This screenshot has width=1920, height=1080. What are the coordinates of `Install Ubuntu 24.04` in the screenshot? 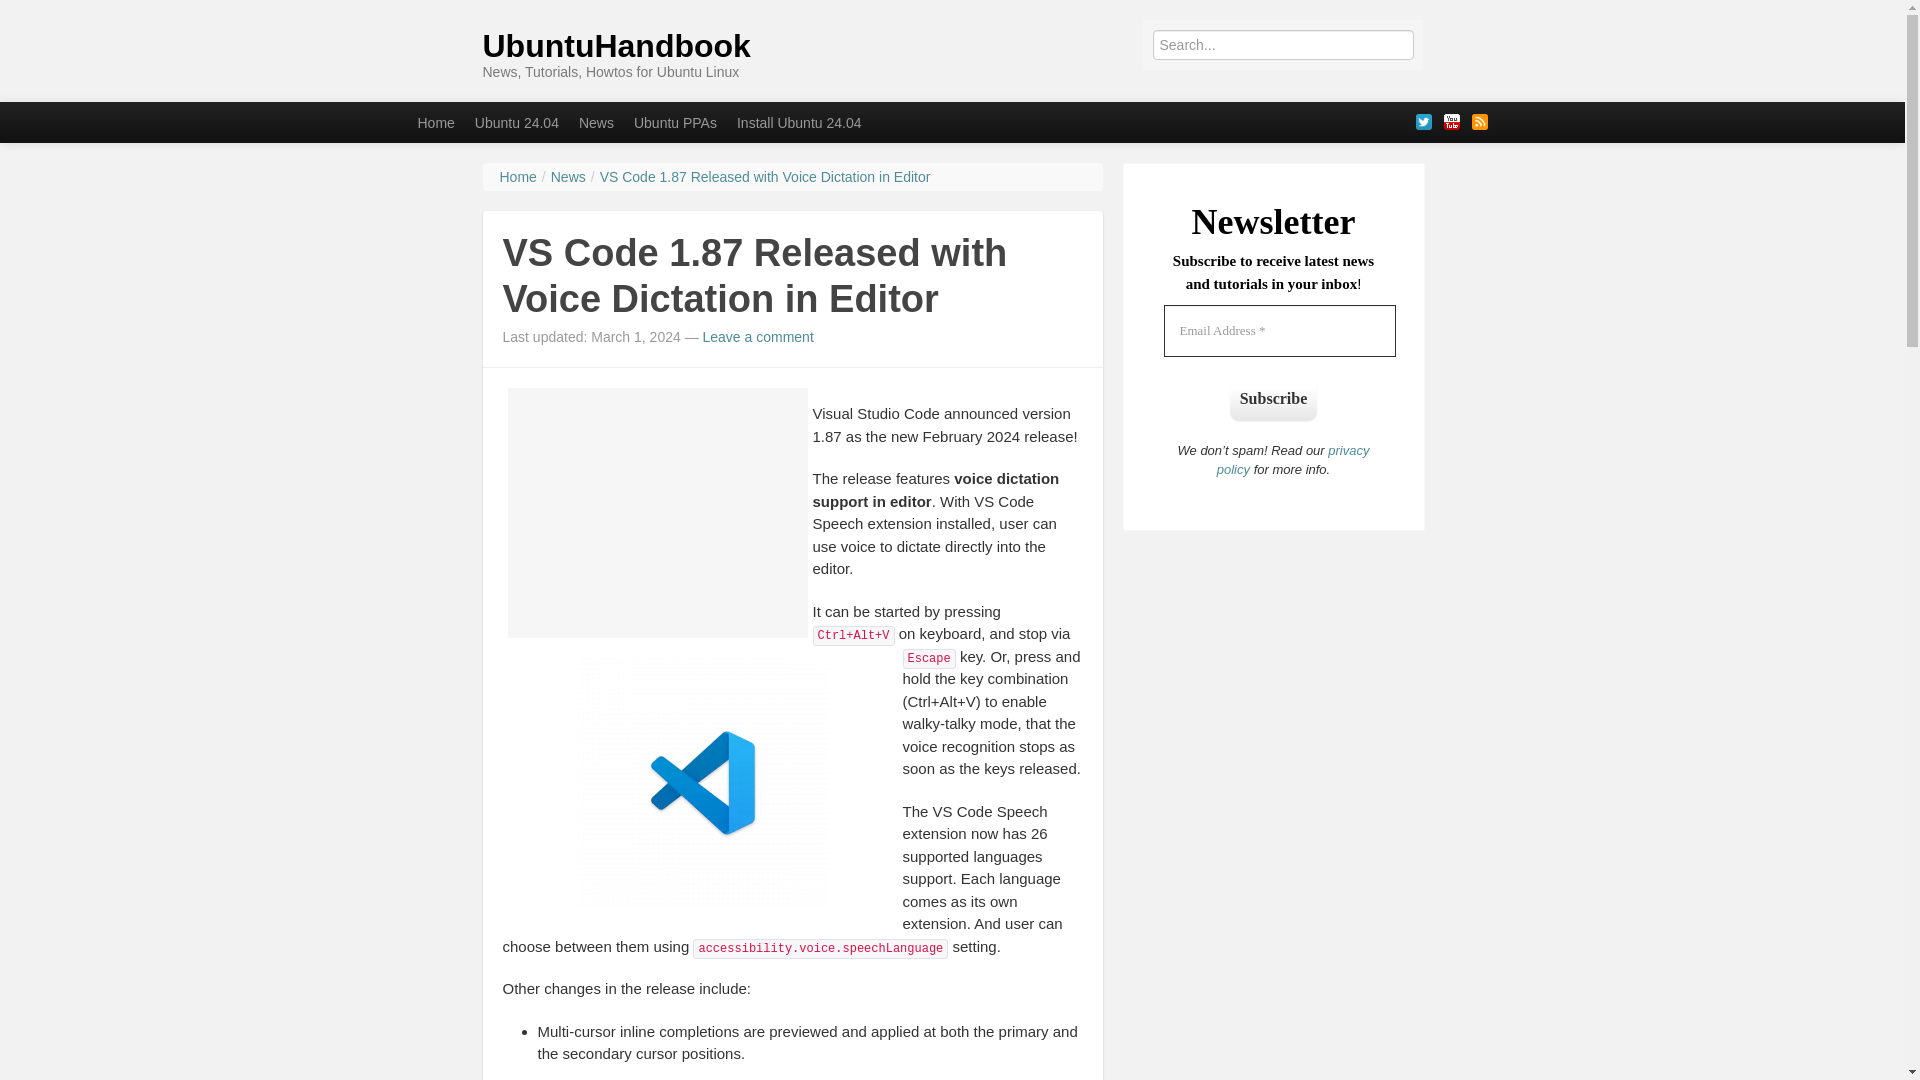 It's located at (799, 122).